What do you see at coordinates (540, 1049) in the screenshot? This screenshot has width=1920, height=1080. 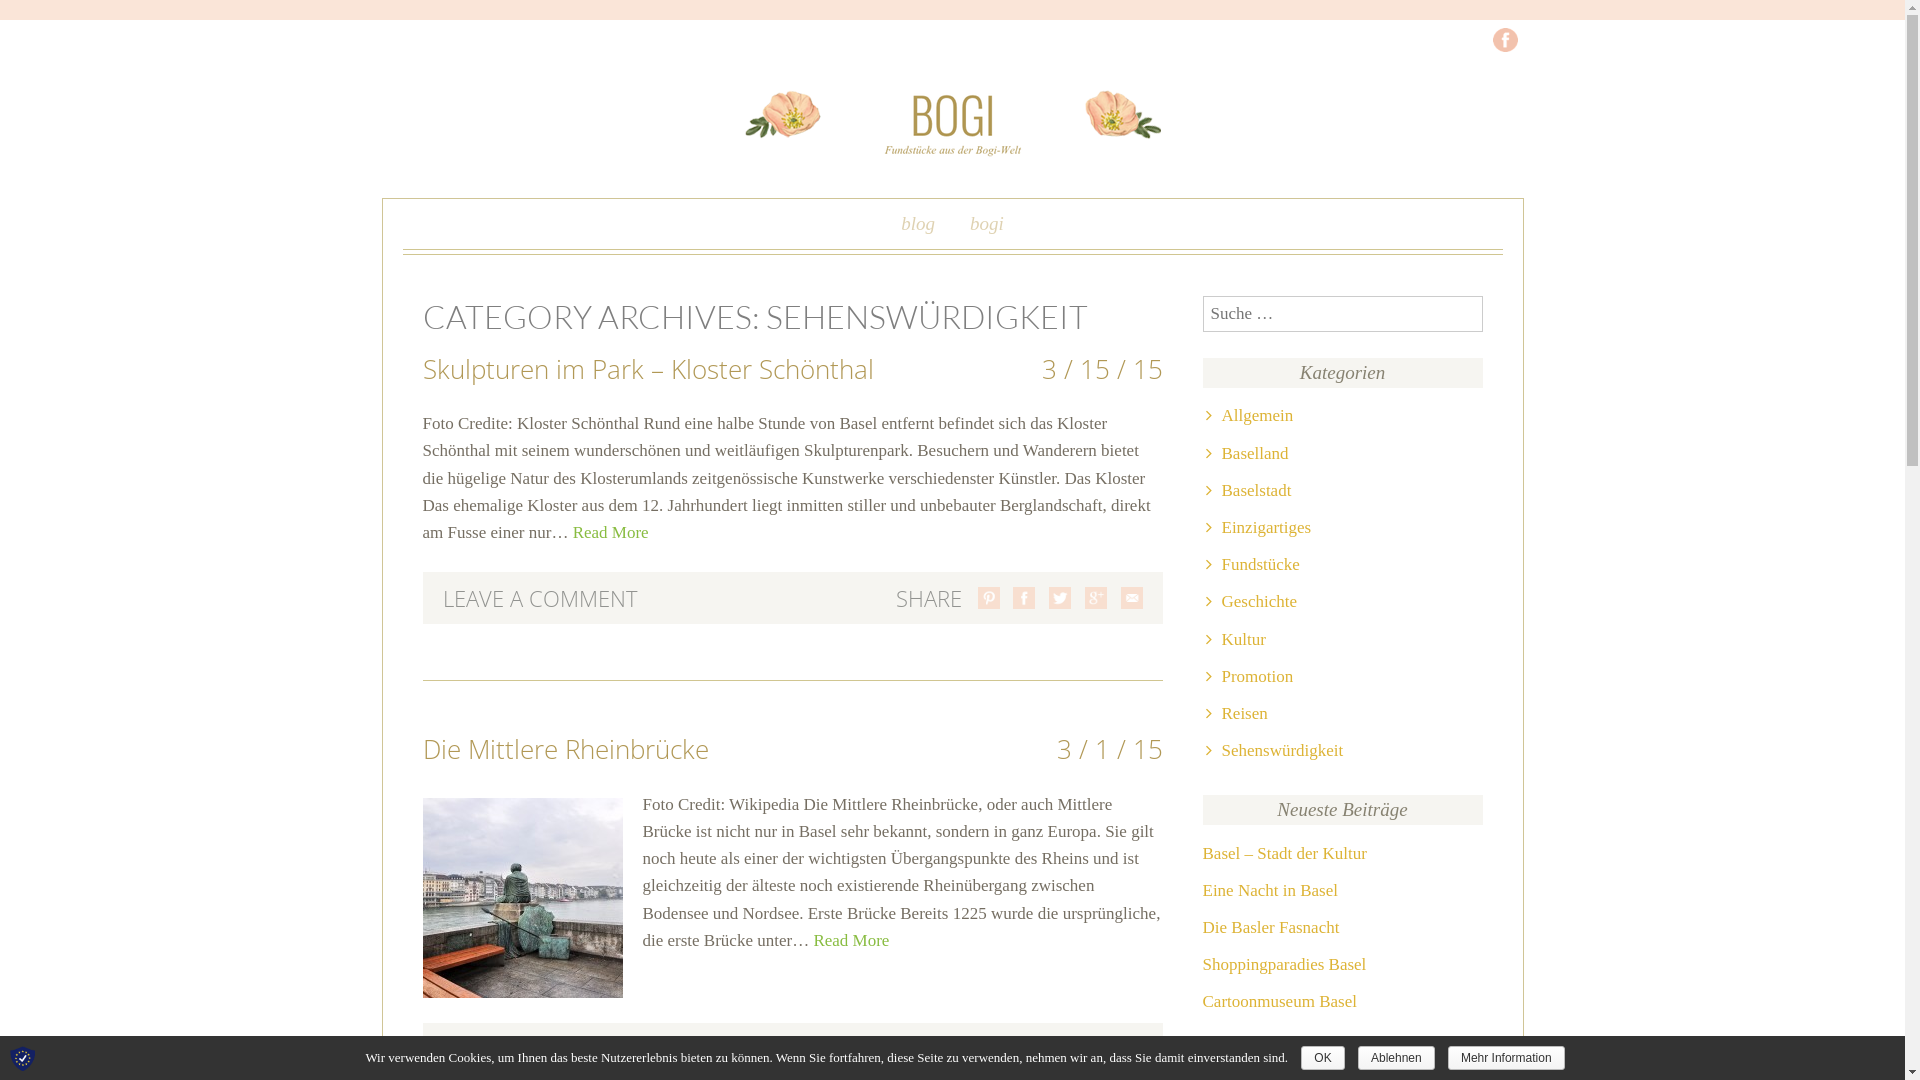 I see `LEAVE A COMMENT` at bounding box center [540, 1049].